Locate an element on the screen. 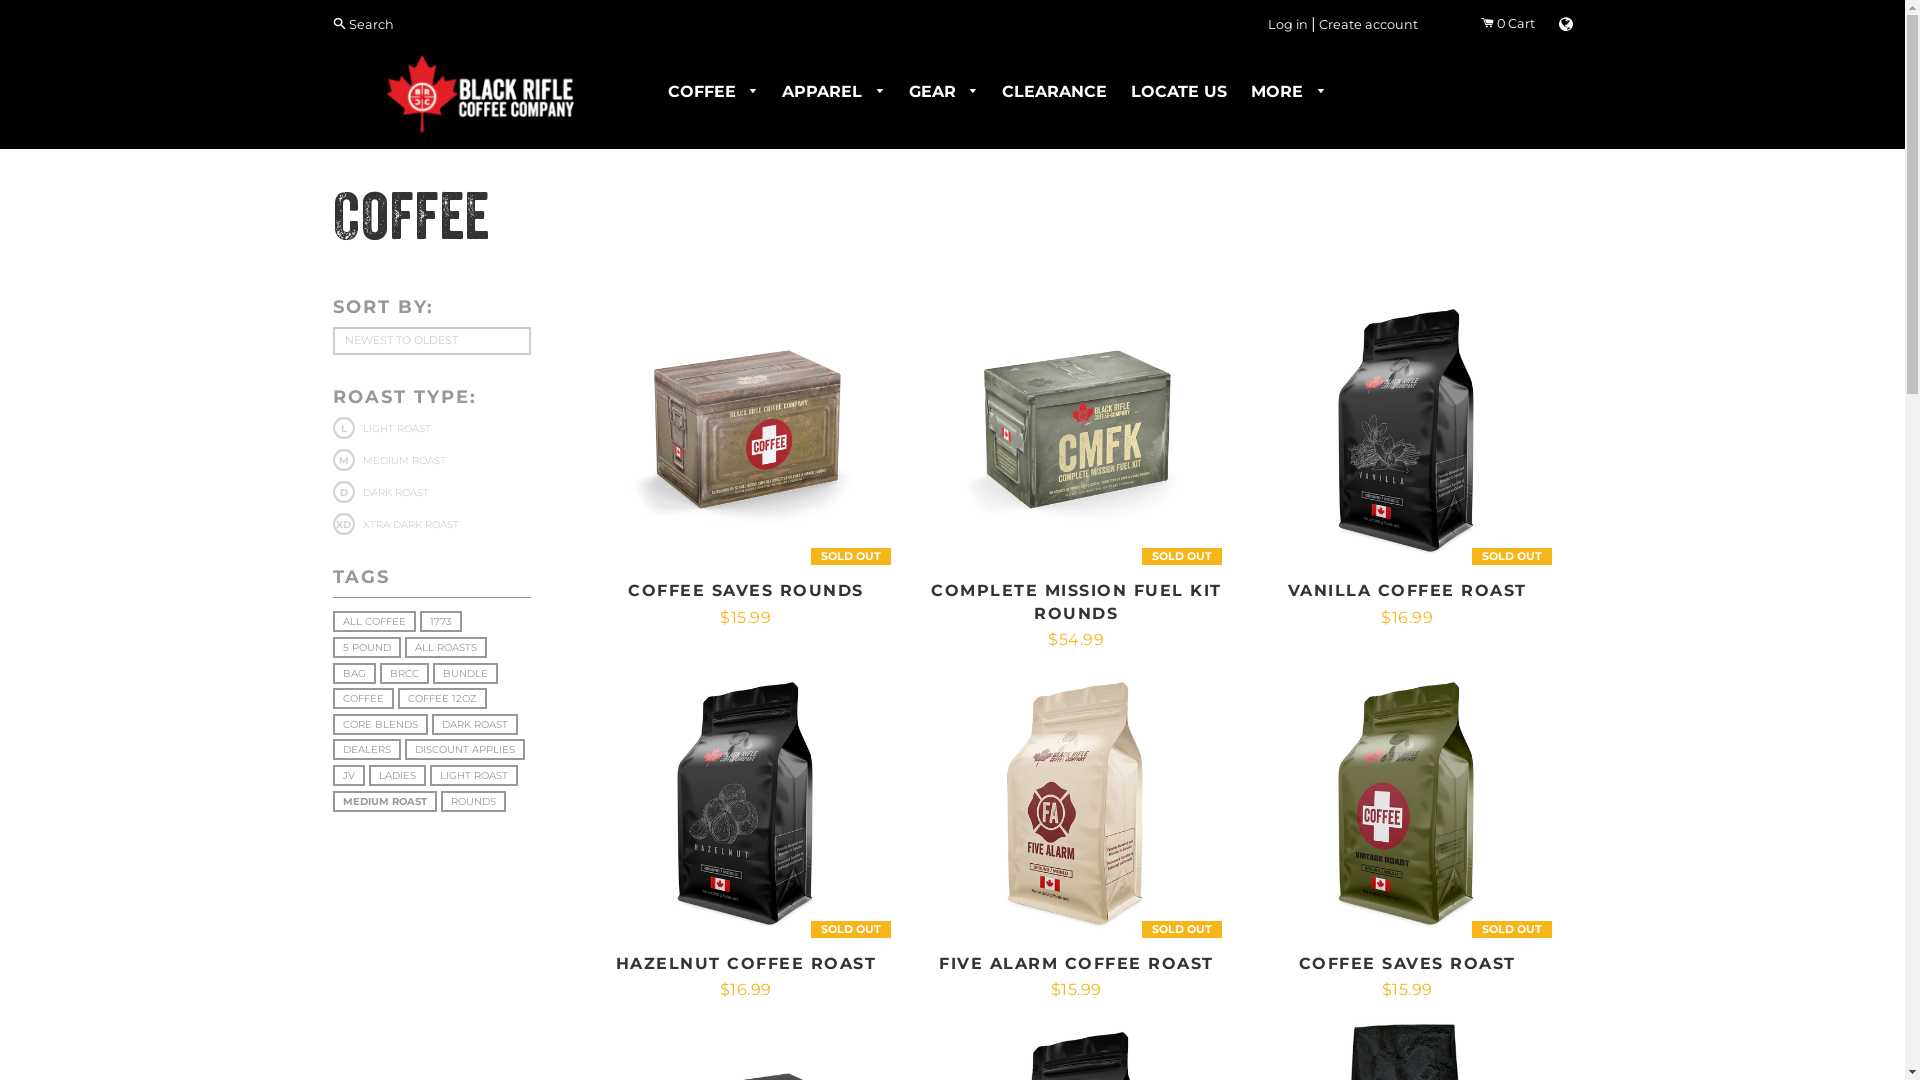 The width and height of the screenshot is (1920, 1080). COFFEE is located at coordinates (714, 92).